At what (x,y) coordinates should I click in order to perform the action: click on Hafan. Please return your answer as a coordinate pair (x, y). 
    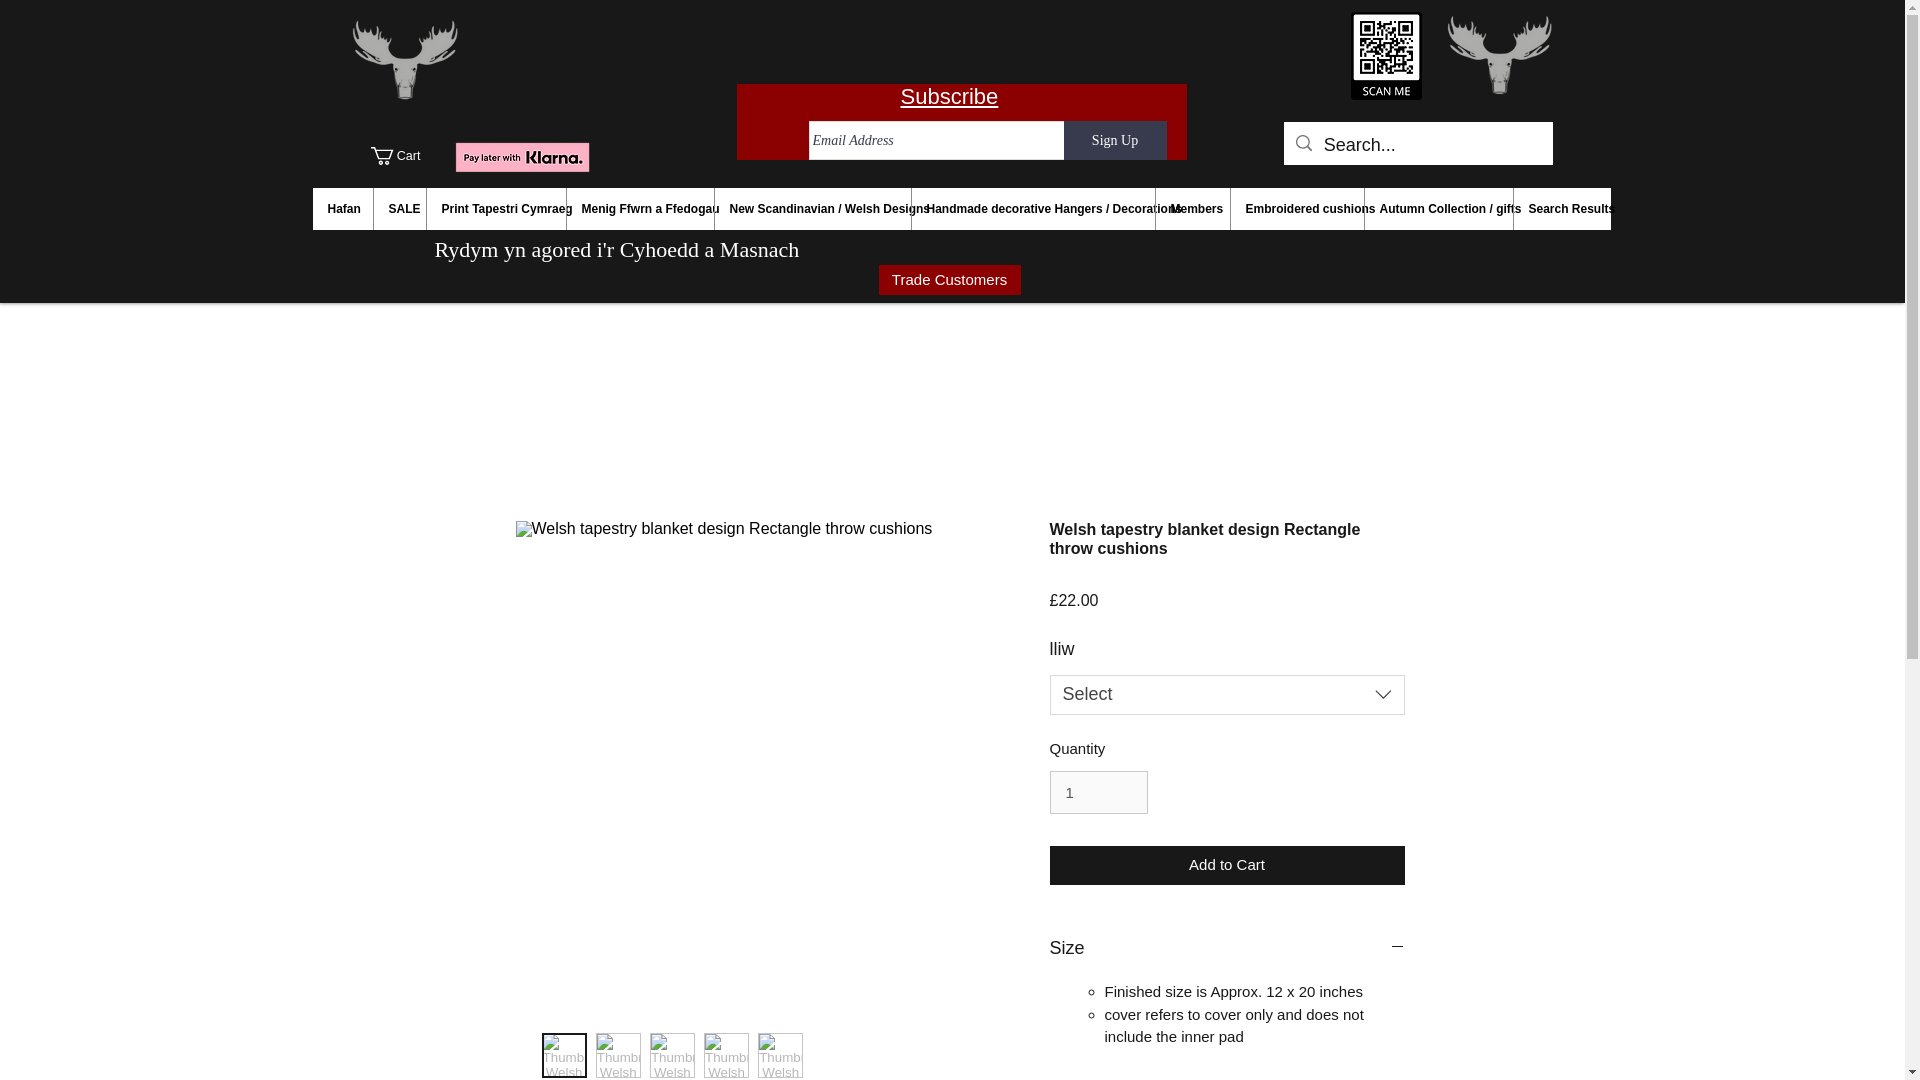
    Looking at the image, I should click on (342, 208).